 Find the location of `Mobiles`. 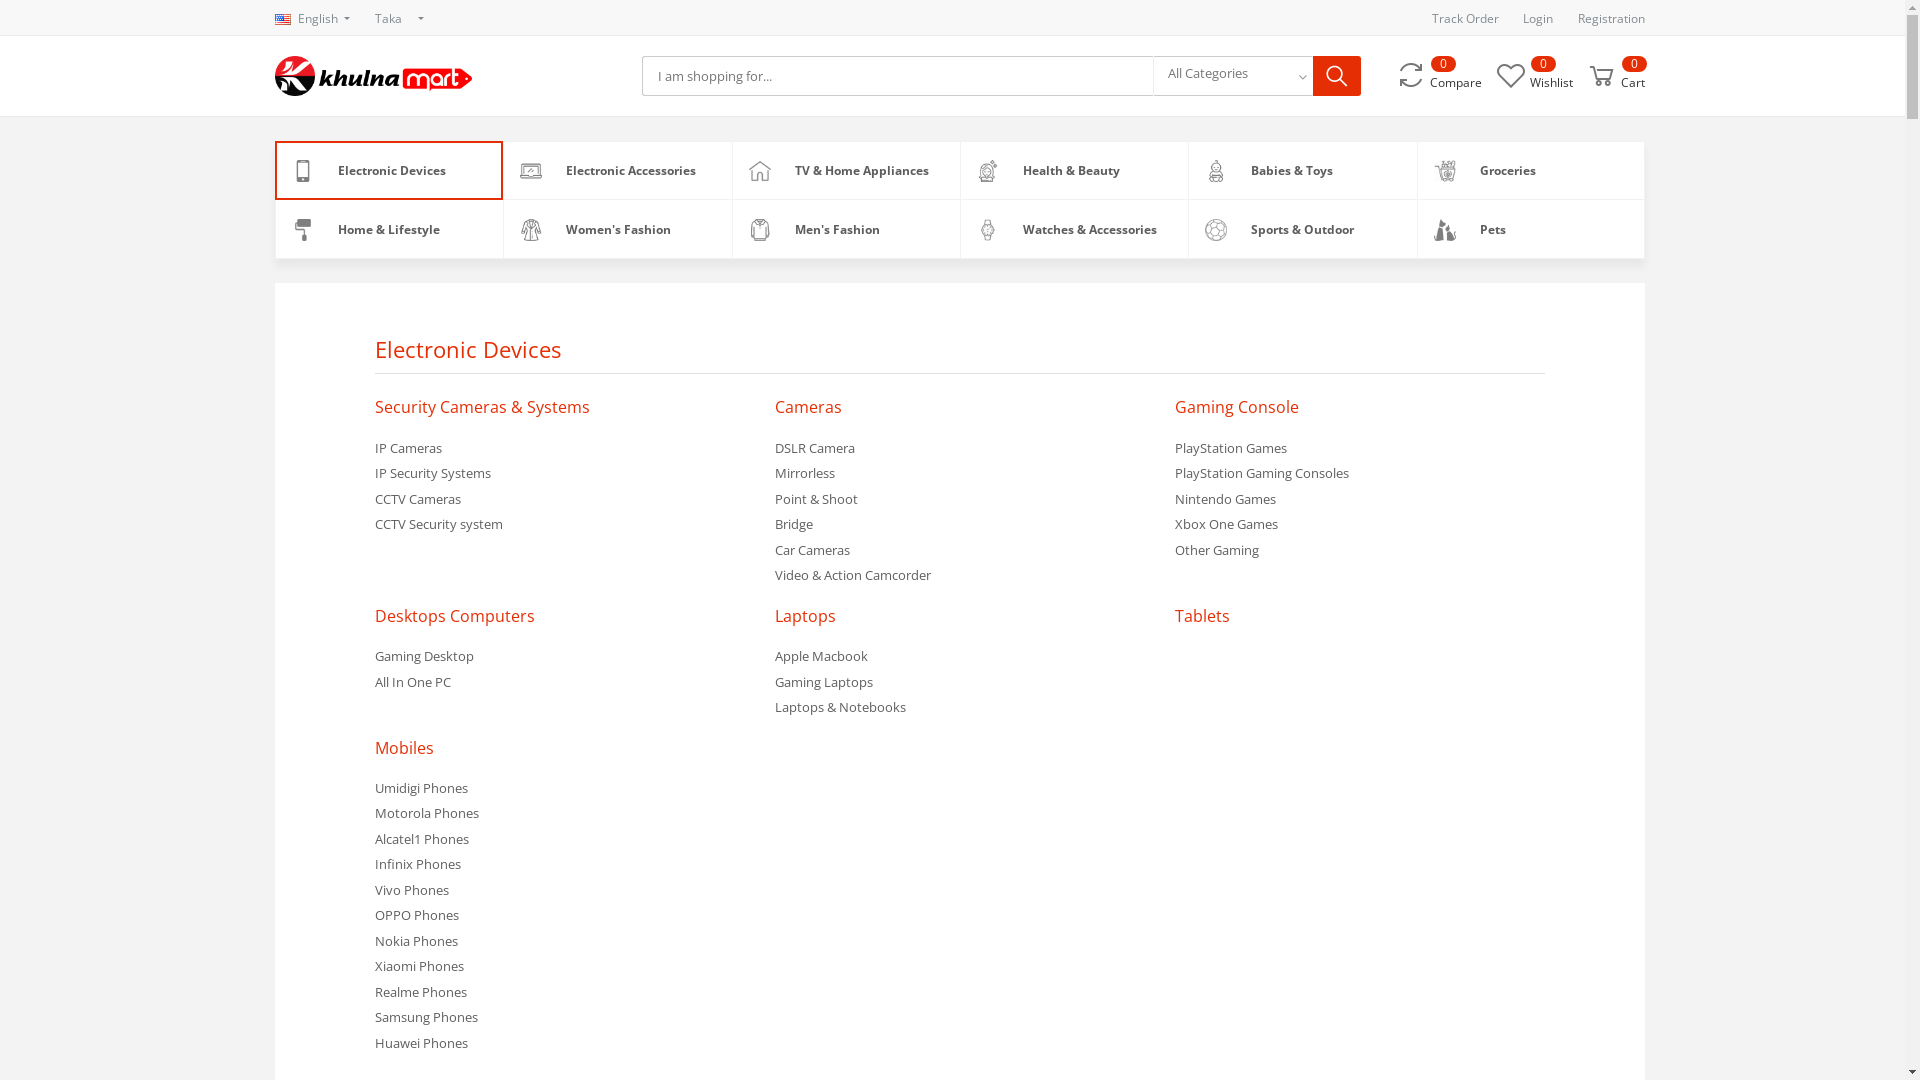

Mobiles is located at coordinates (404, 748).